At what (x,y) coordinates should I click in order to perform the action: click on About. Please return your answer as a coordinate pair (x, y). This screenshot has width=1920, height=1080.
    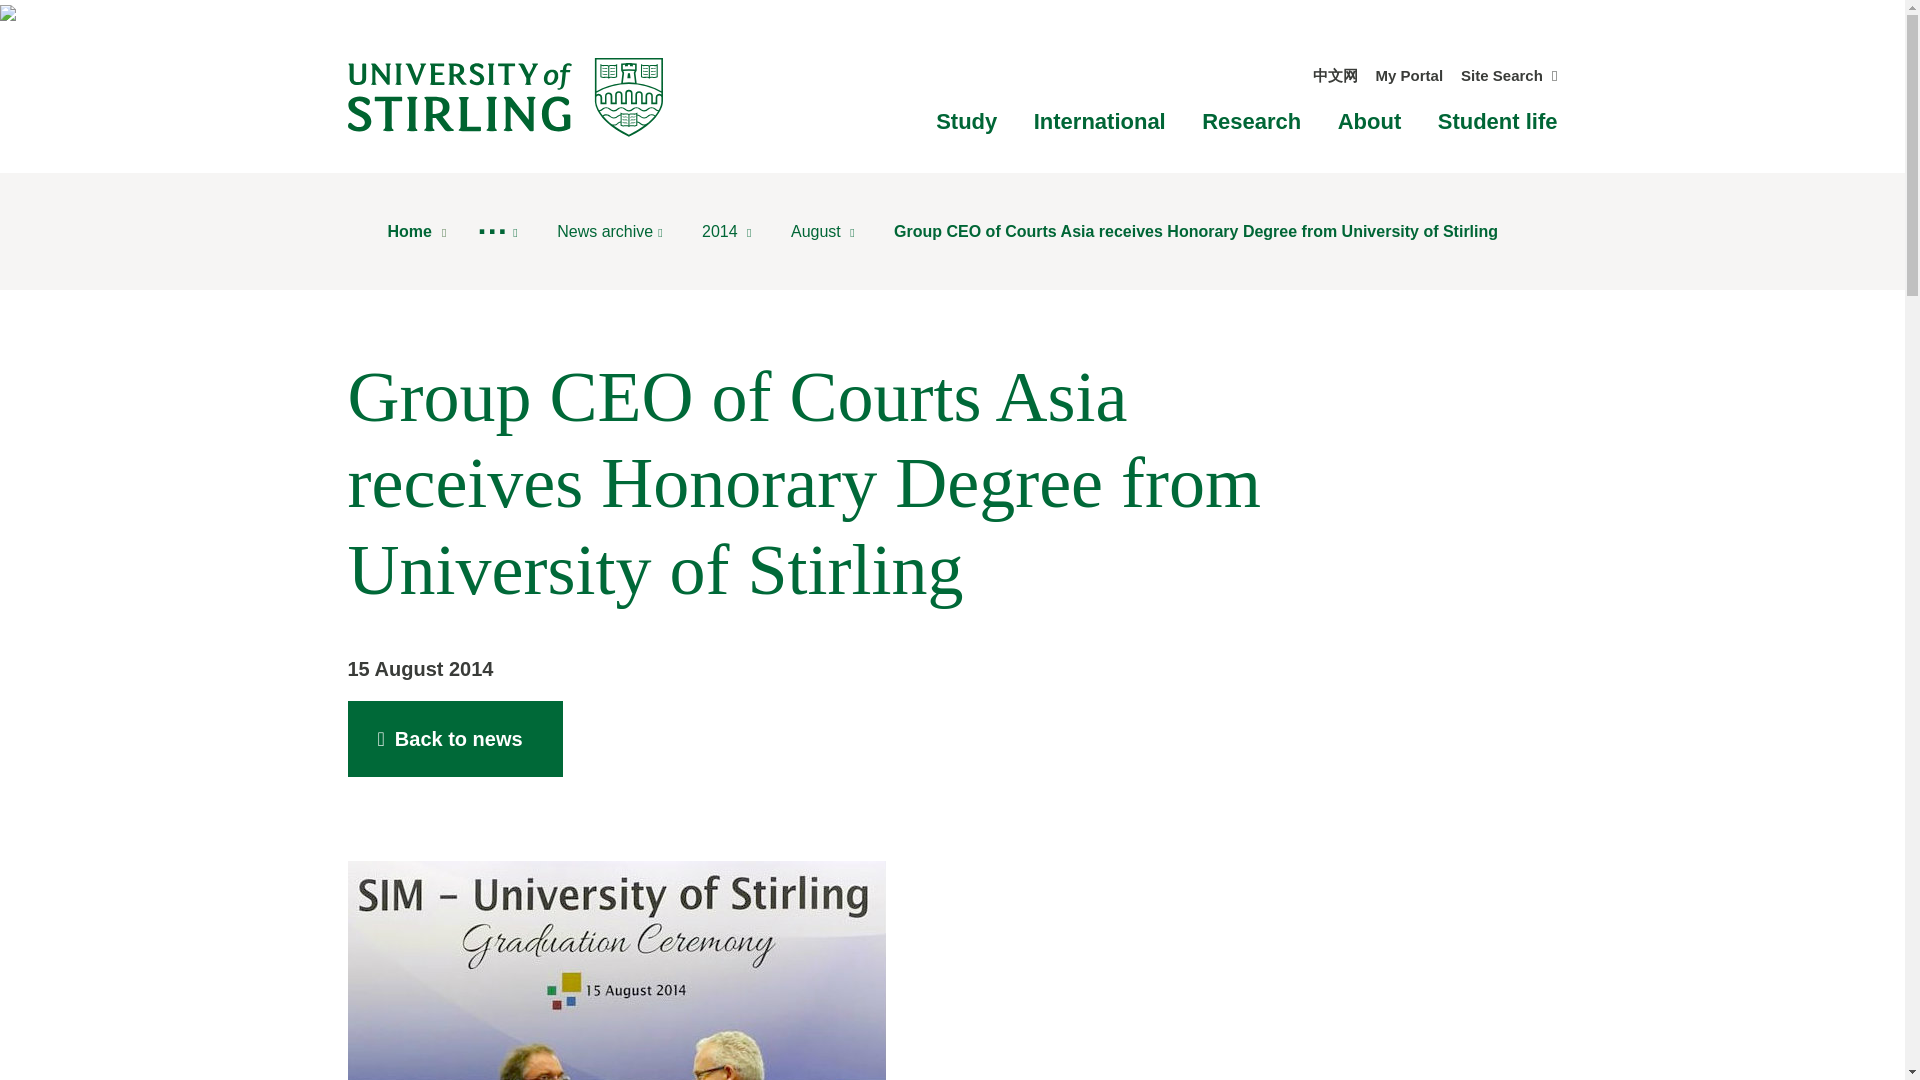
    Looking at the image, I should click on (1370, 121).